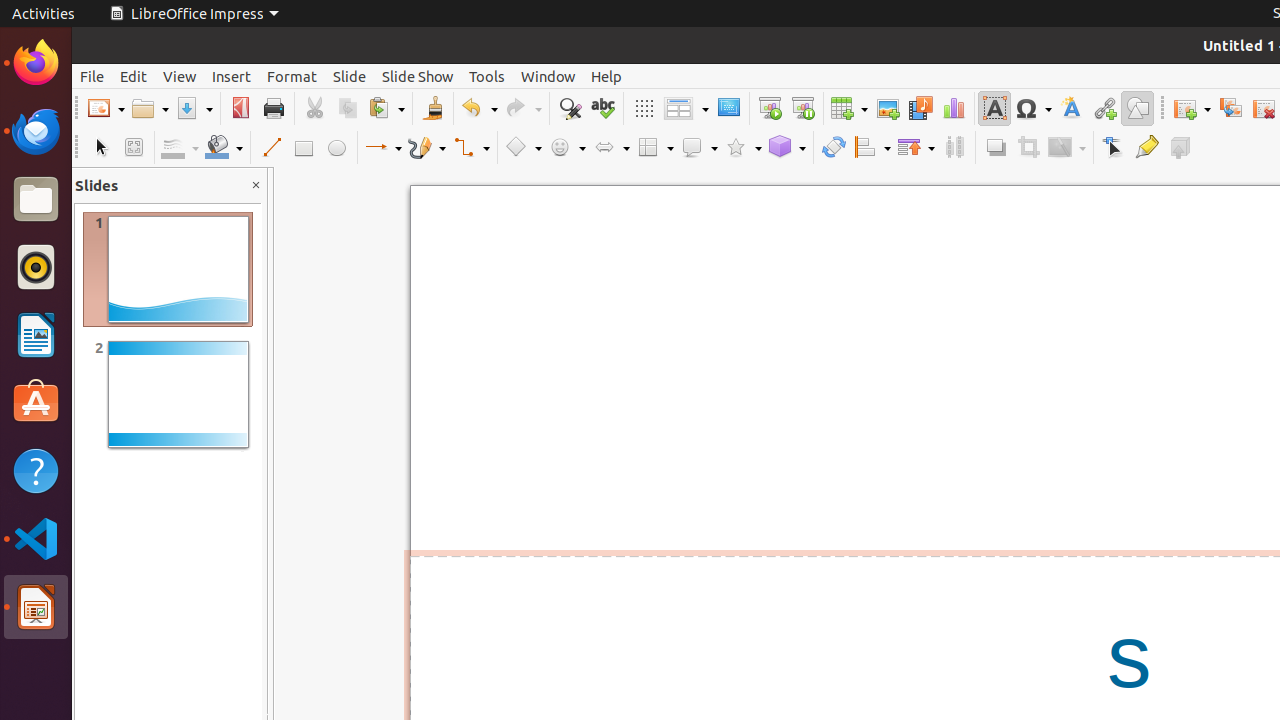 Image resolution: width=1280 pixels, height=720 pixels. What do you see at coordinates (471, 148) in the screenshot?
I see `Connectors` at bounding box center [471, 148].